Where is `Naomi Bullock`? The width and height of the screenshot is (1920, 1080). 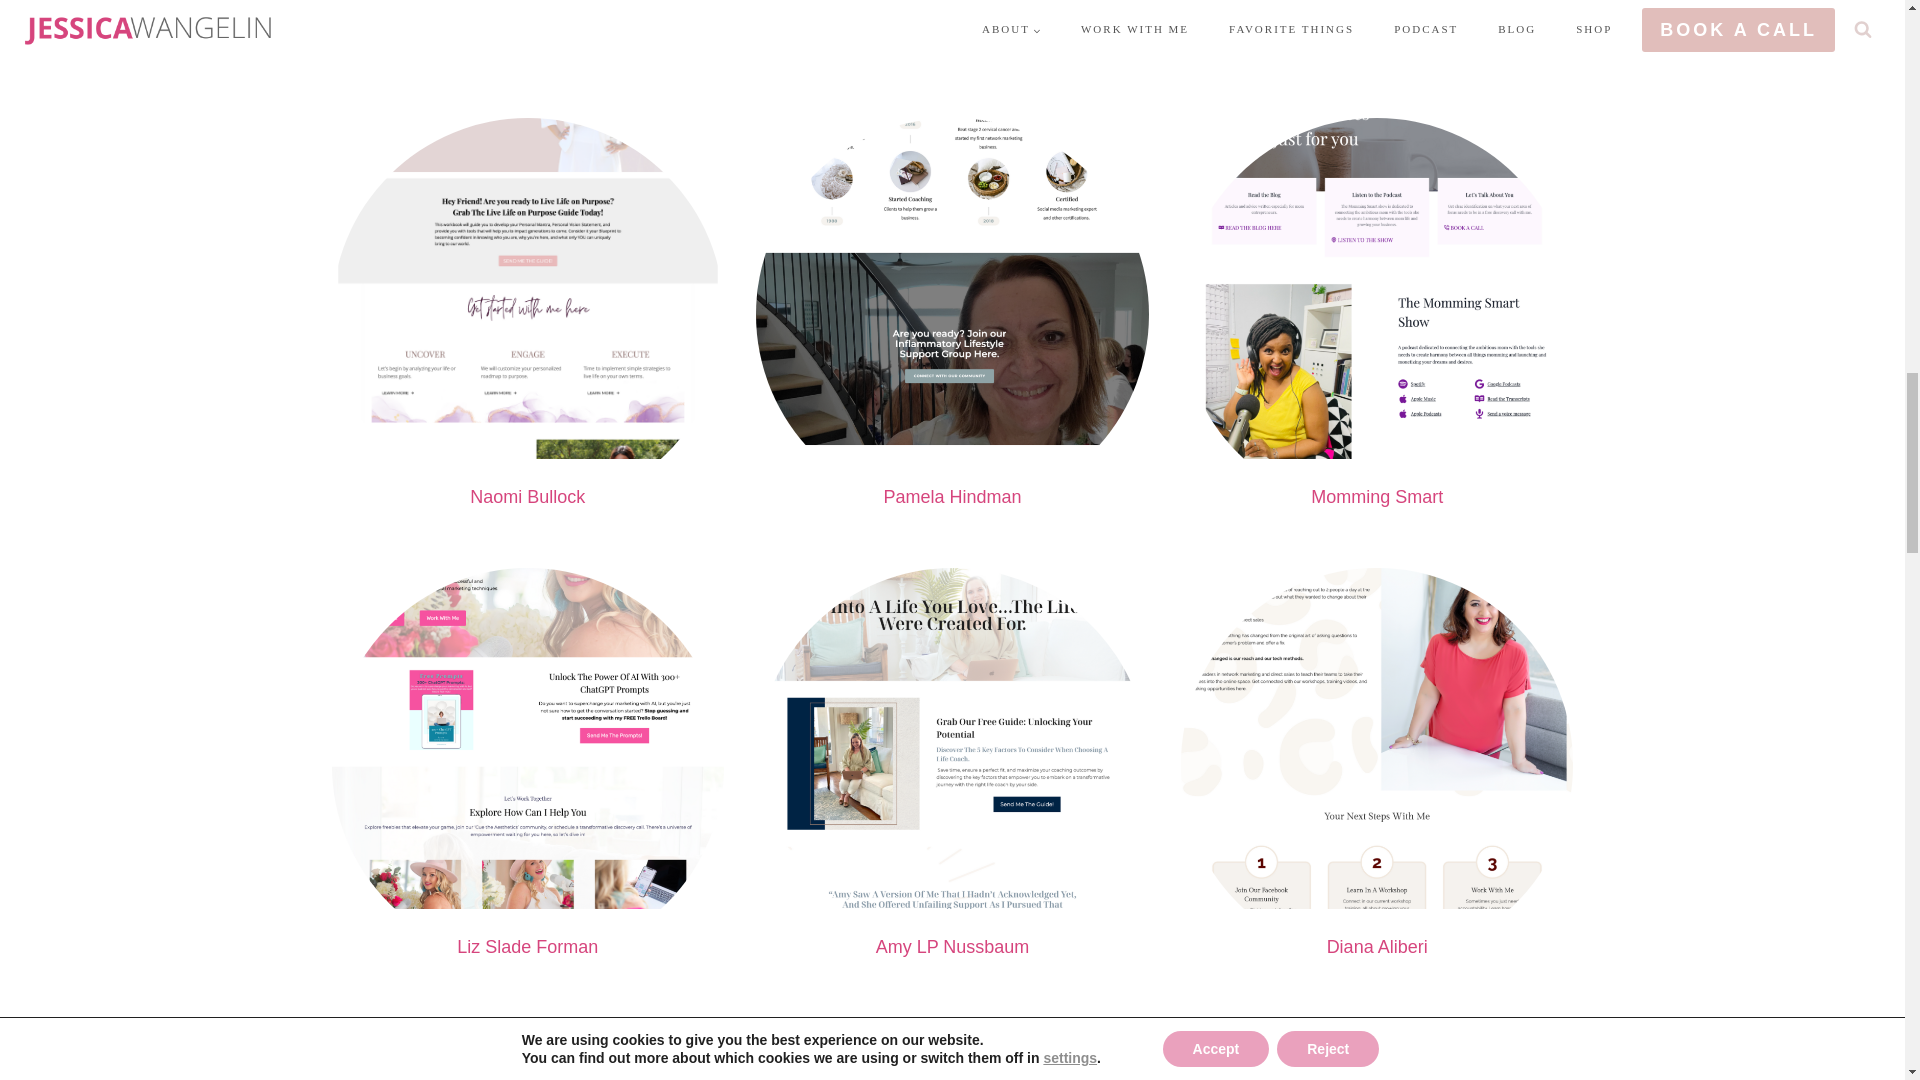
Naomi Bullock is located at coordinates (528, 496).